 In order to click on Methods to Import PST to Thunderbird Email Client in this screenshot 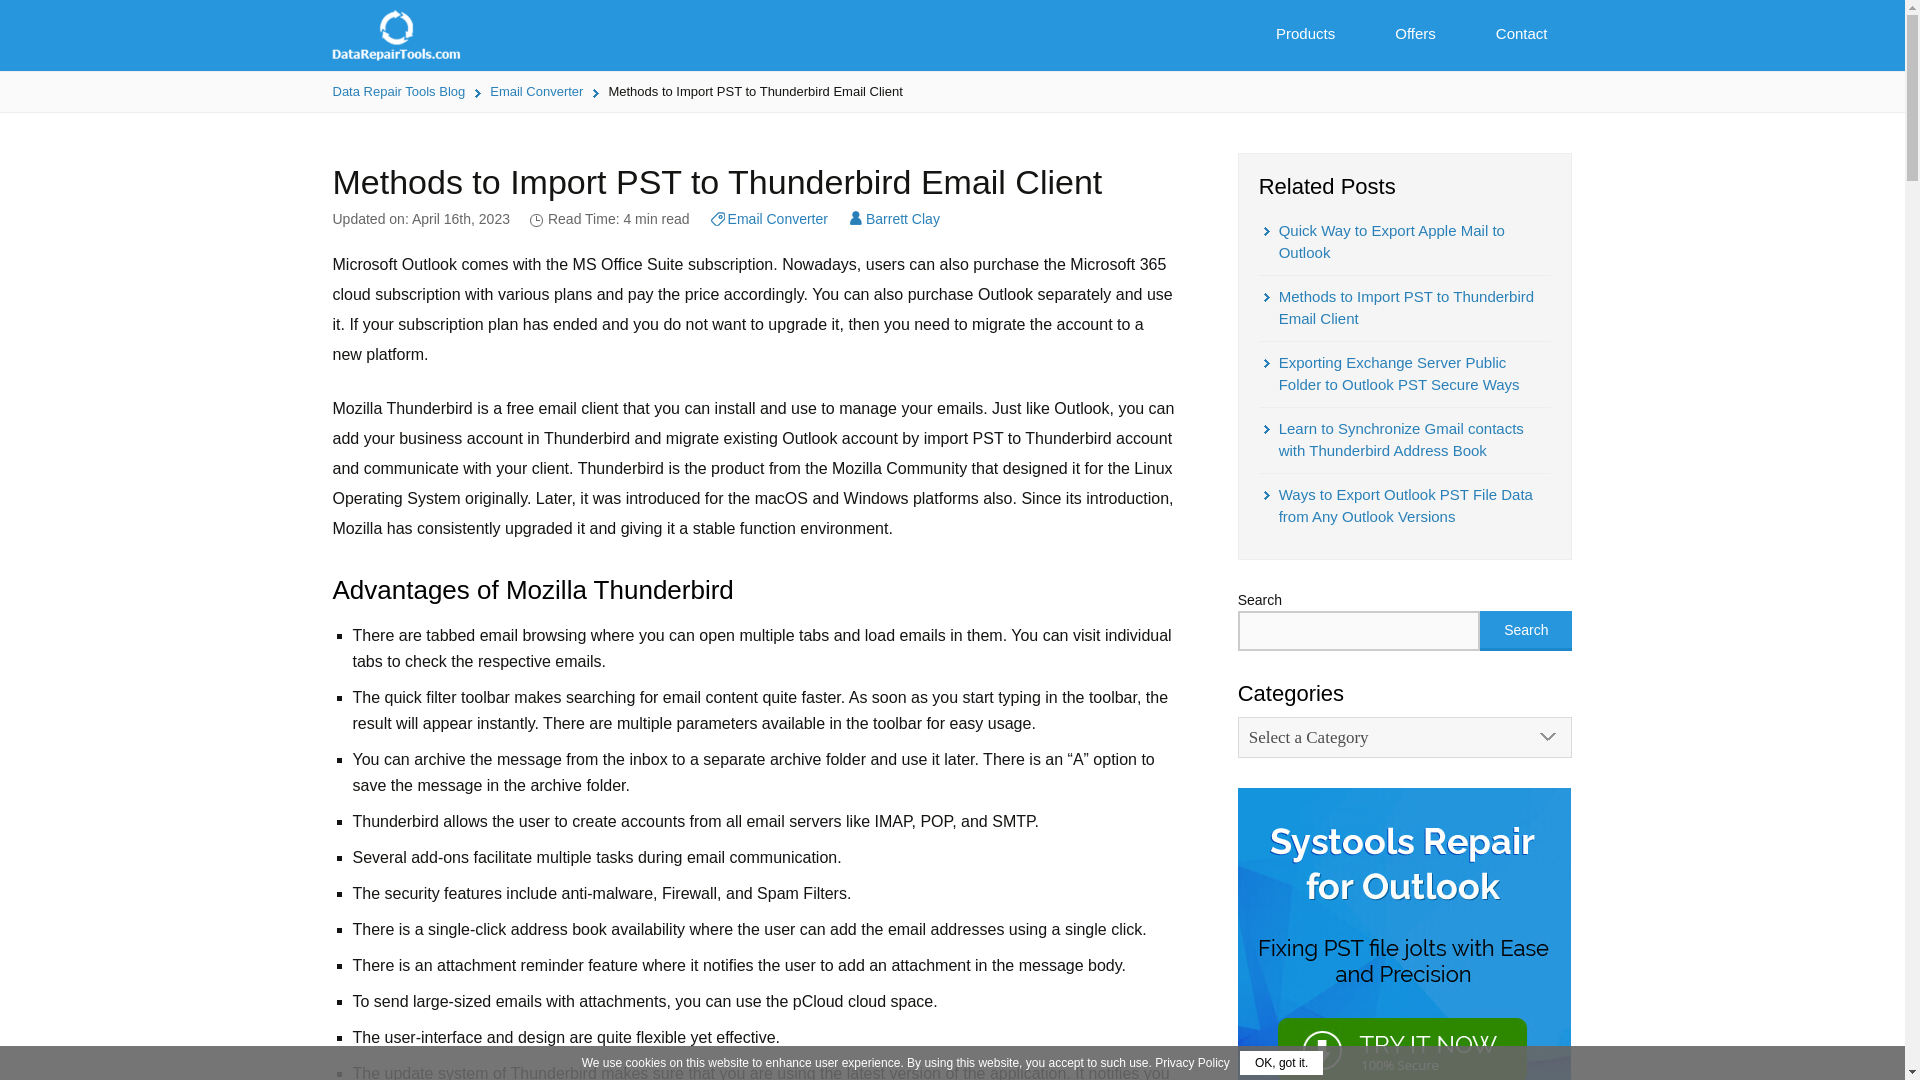, I will do `click(1405, 308)`.